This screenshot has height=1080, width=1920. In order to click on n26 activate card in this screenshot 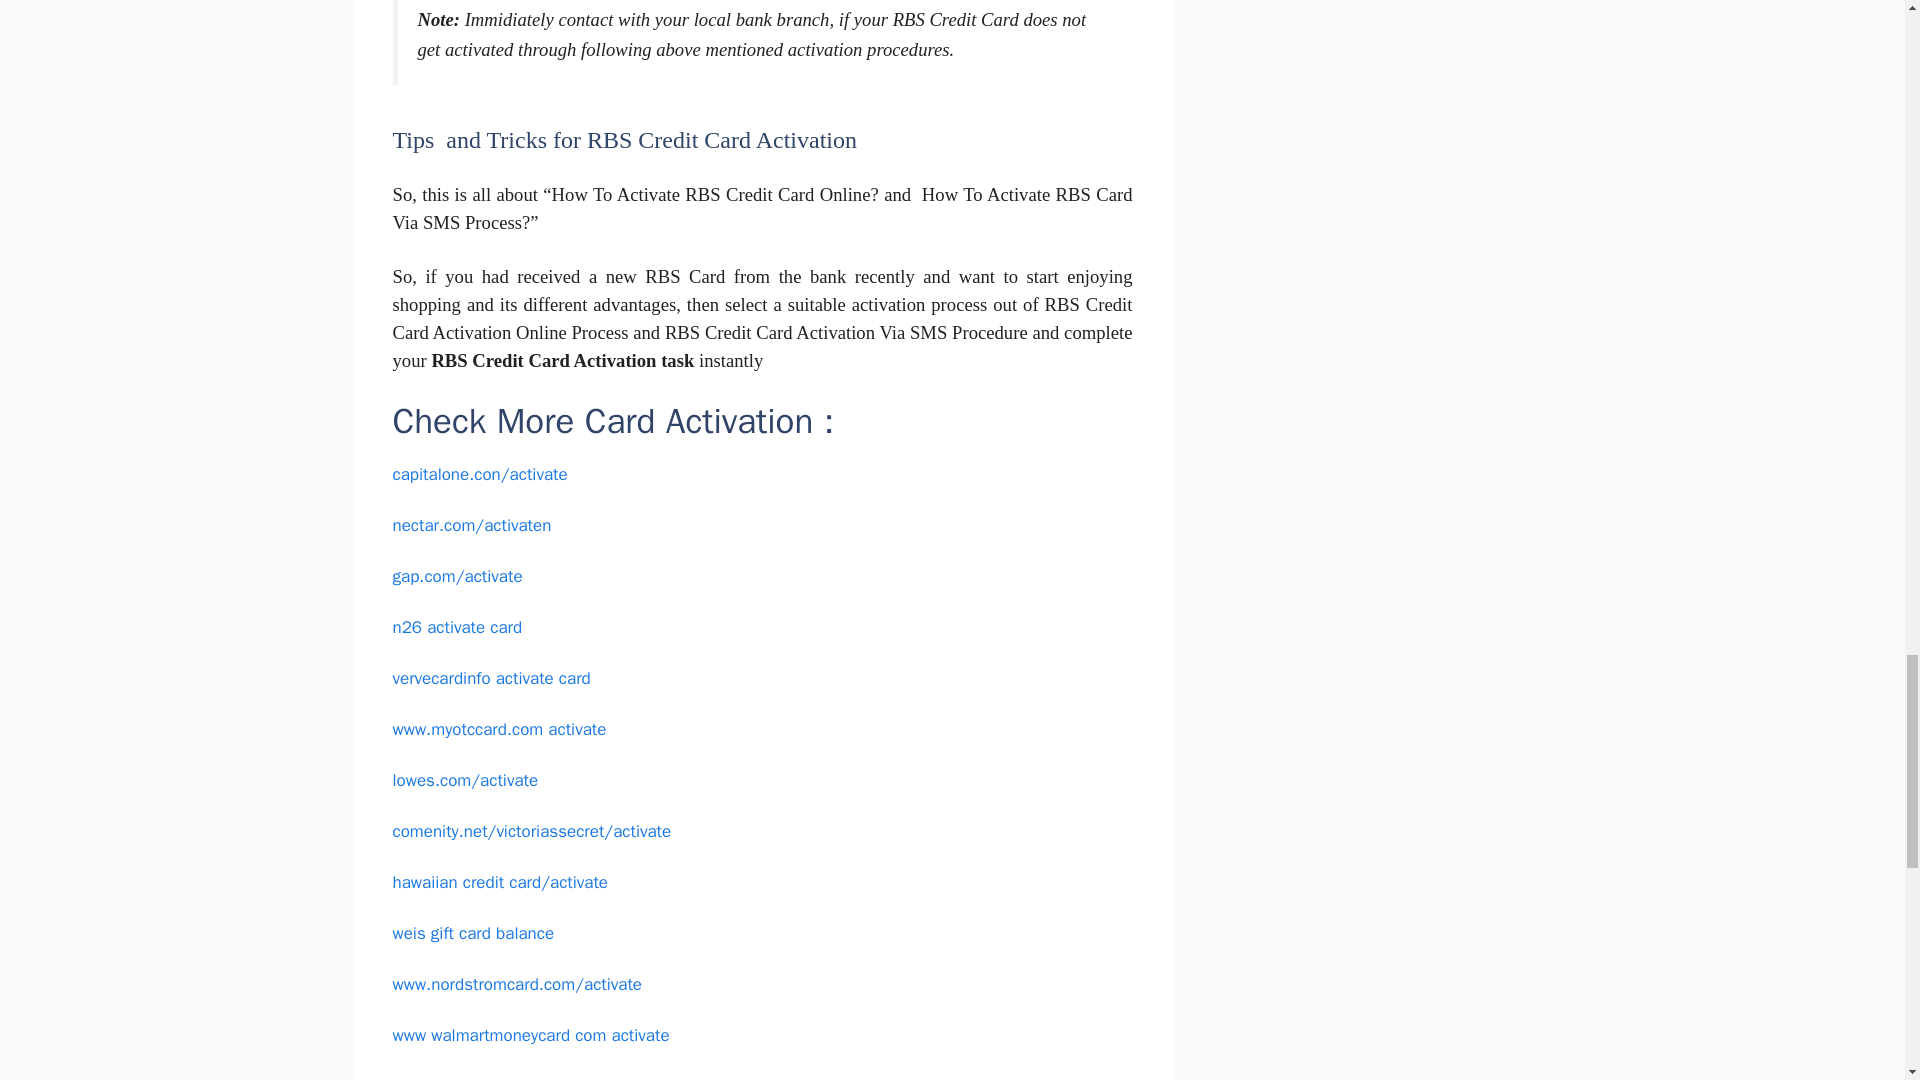, I will do `click(456, 627)`.